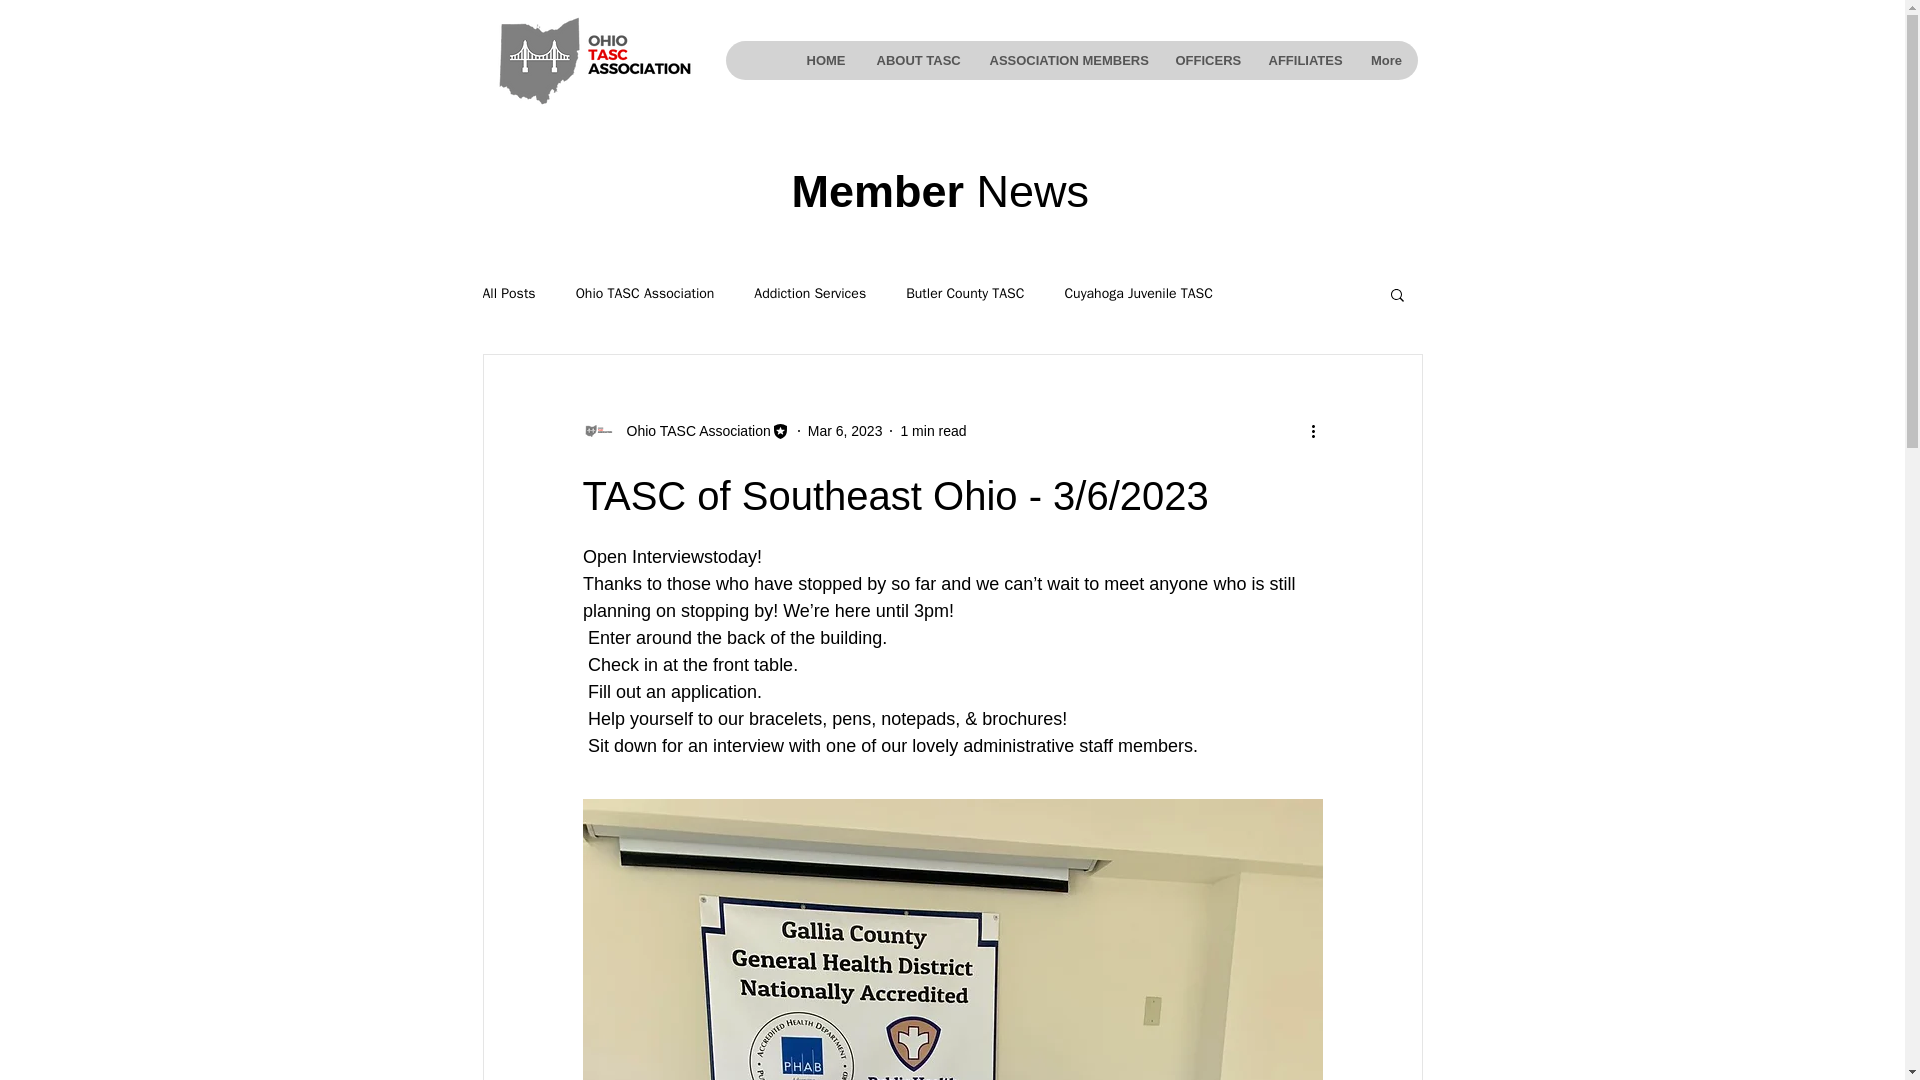  Describe the element at coordinates (1137, 294) in the screenshot. I see `Cuyahoga Juvenile TASC` at that location.